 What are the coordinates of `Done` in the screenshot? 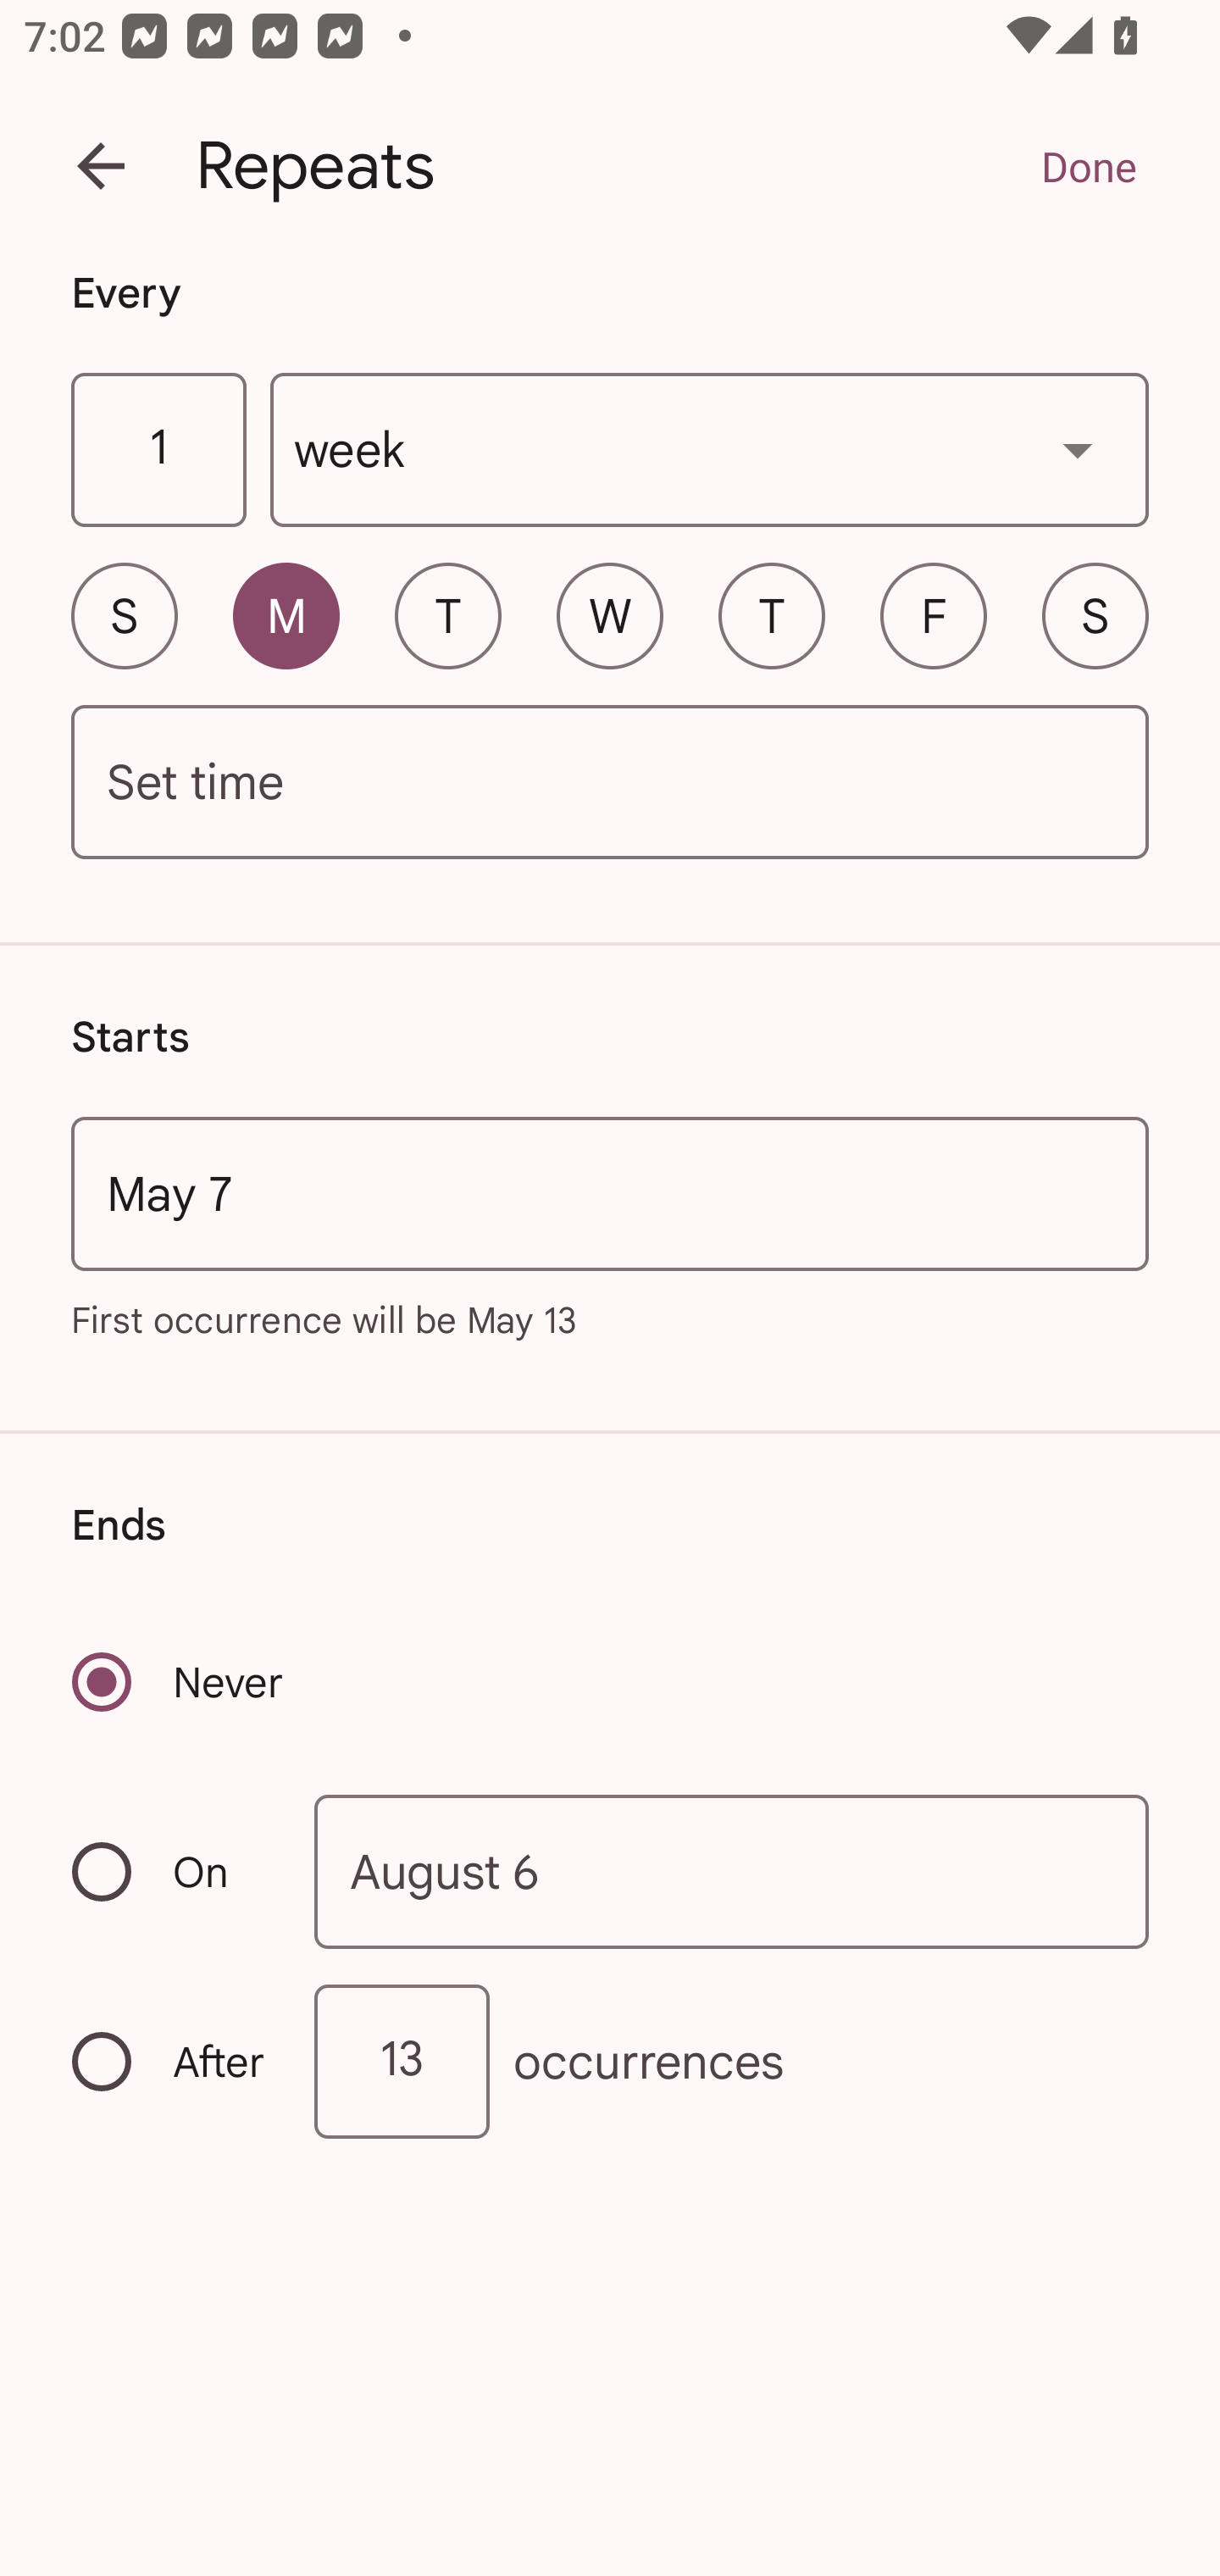 It's located at (1088, 166).